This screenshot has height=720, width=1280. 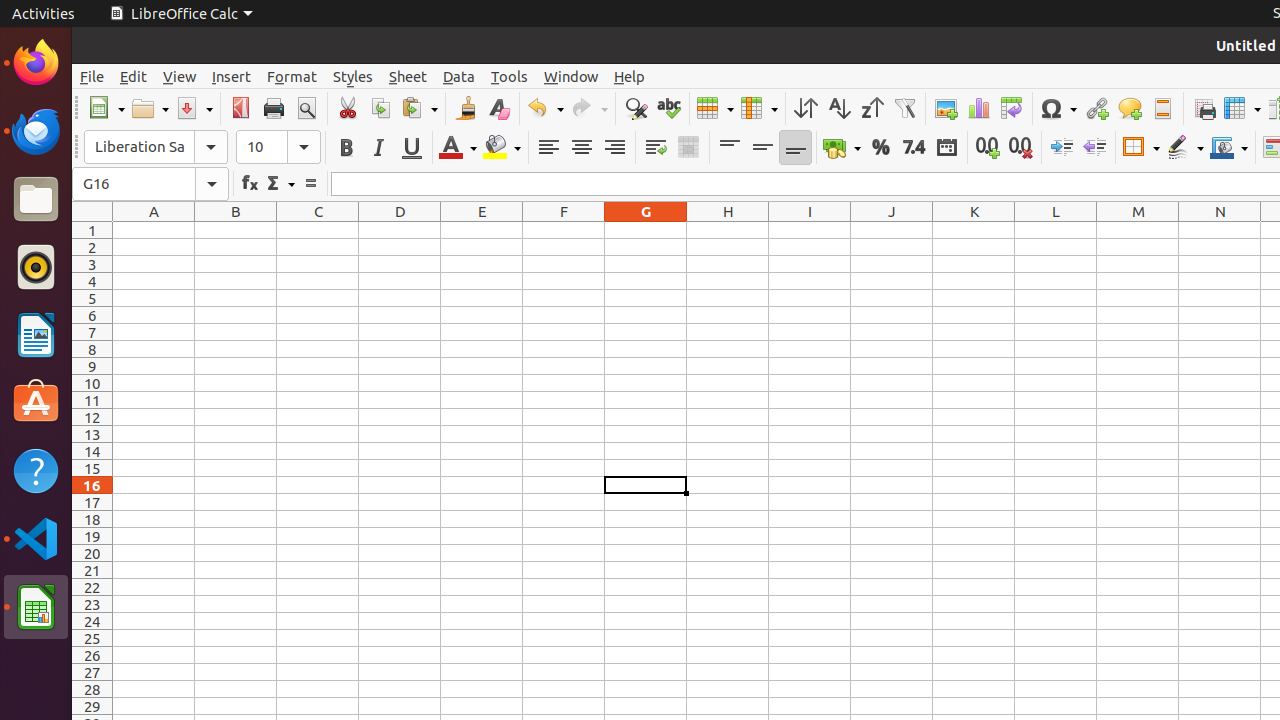 What do you see at coordinates (668, 108) in the screenshot?
I see `Spelling` at bounding box center [668, 108].